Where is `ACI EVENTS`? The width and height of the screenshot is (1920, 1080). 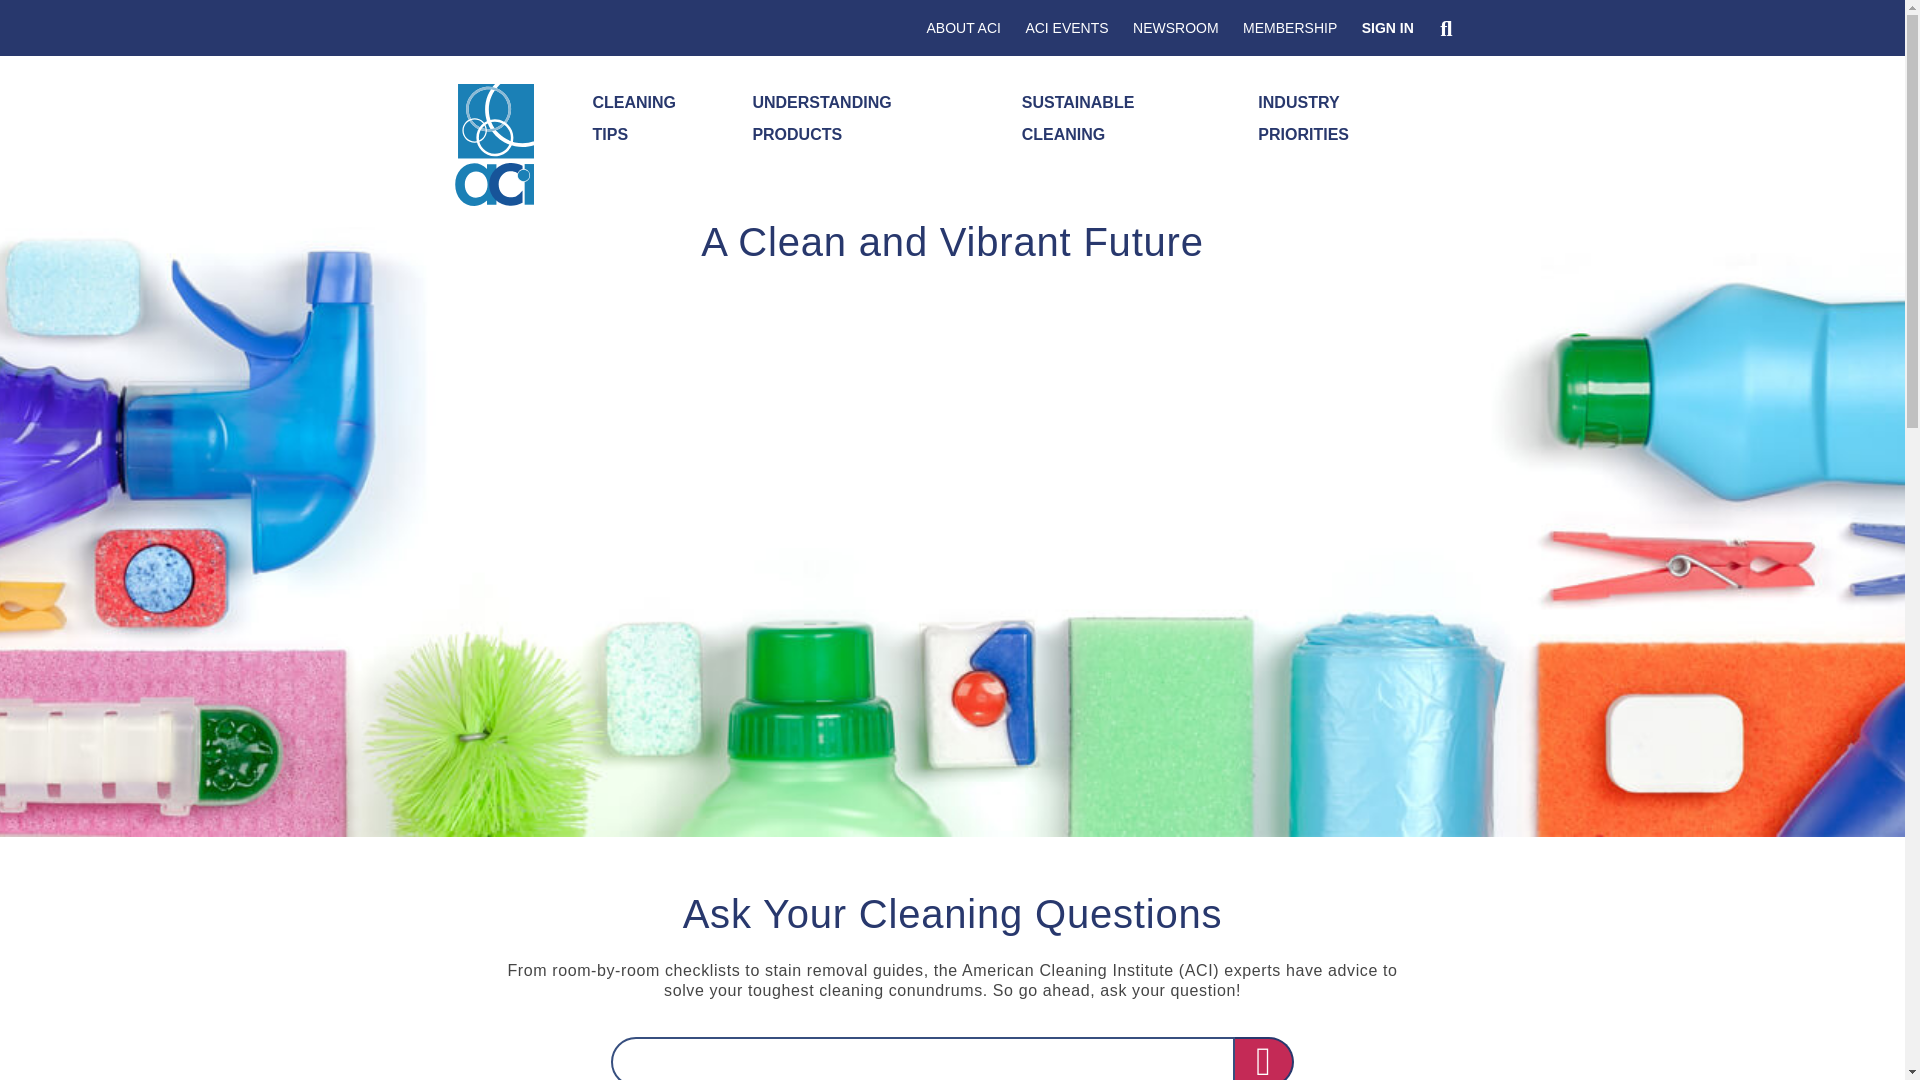
ACI EVENTS is located at coordinates (1066, 29).